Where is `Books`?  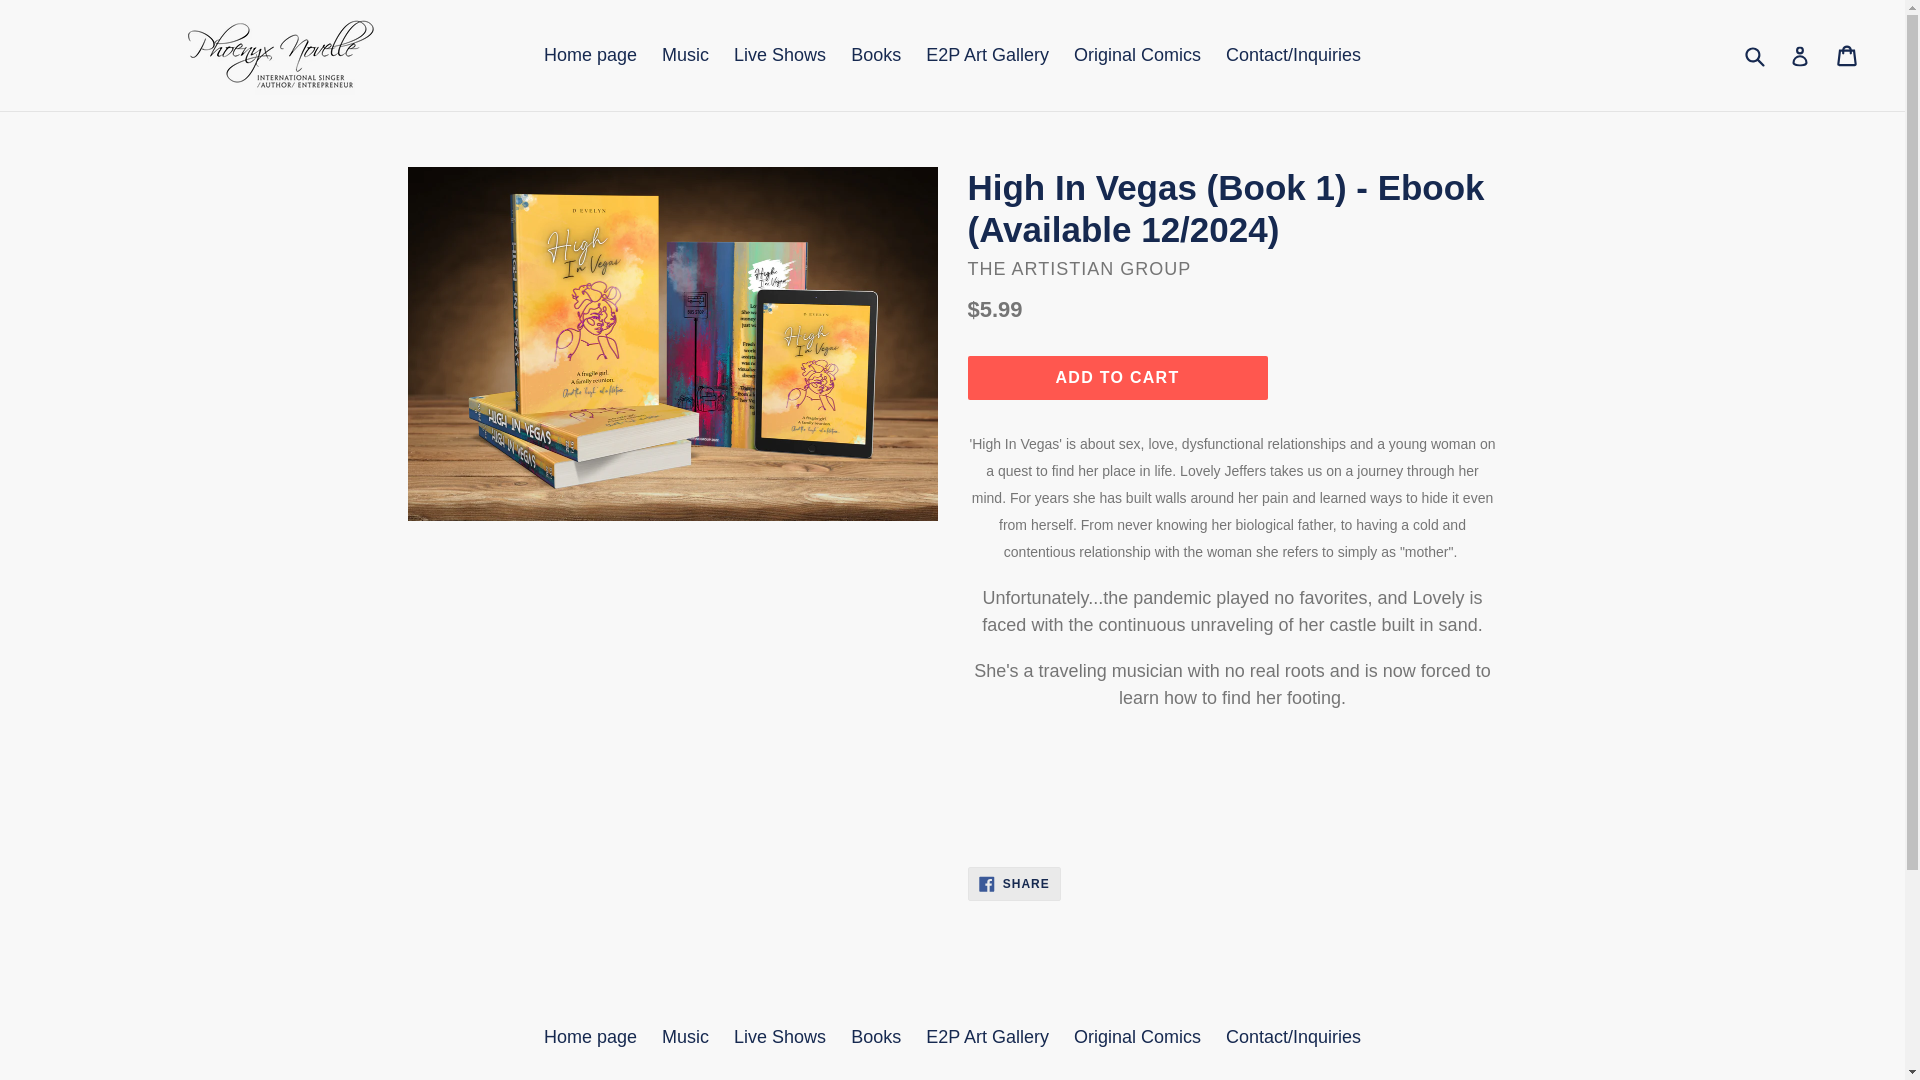
Books is located at coordinates (875, 55).